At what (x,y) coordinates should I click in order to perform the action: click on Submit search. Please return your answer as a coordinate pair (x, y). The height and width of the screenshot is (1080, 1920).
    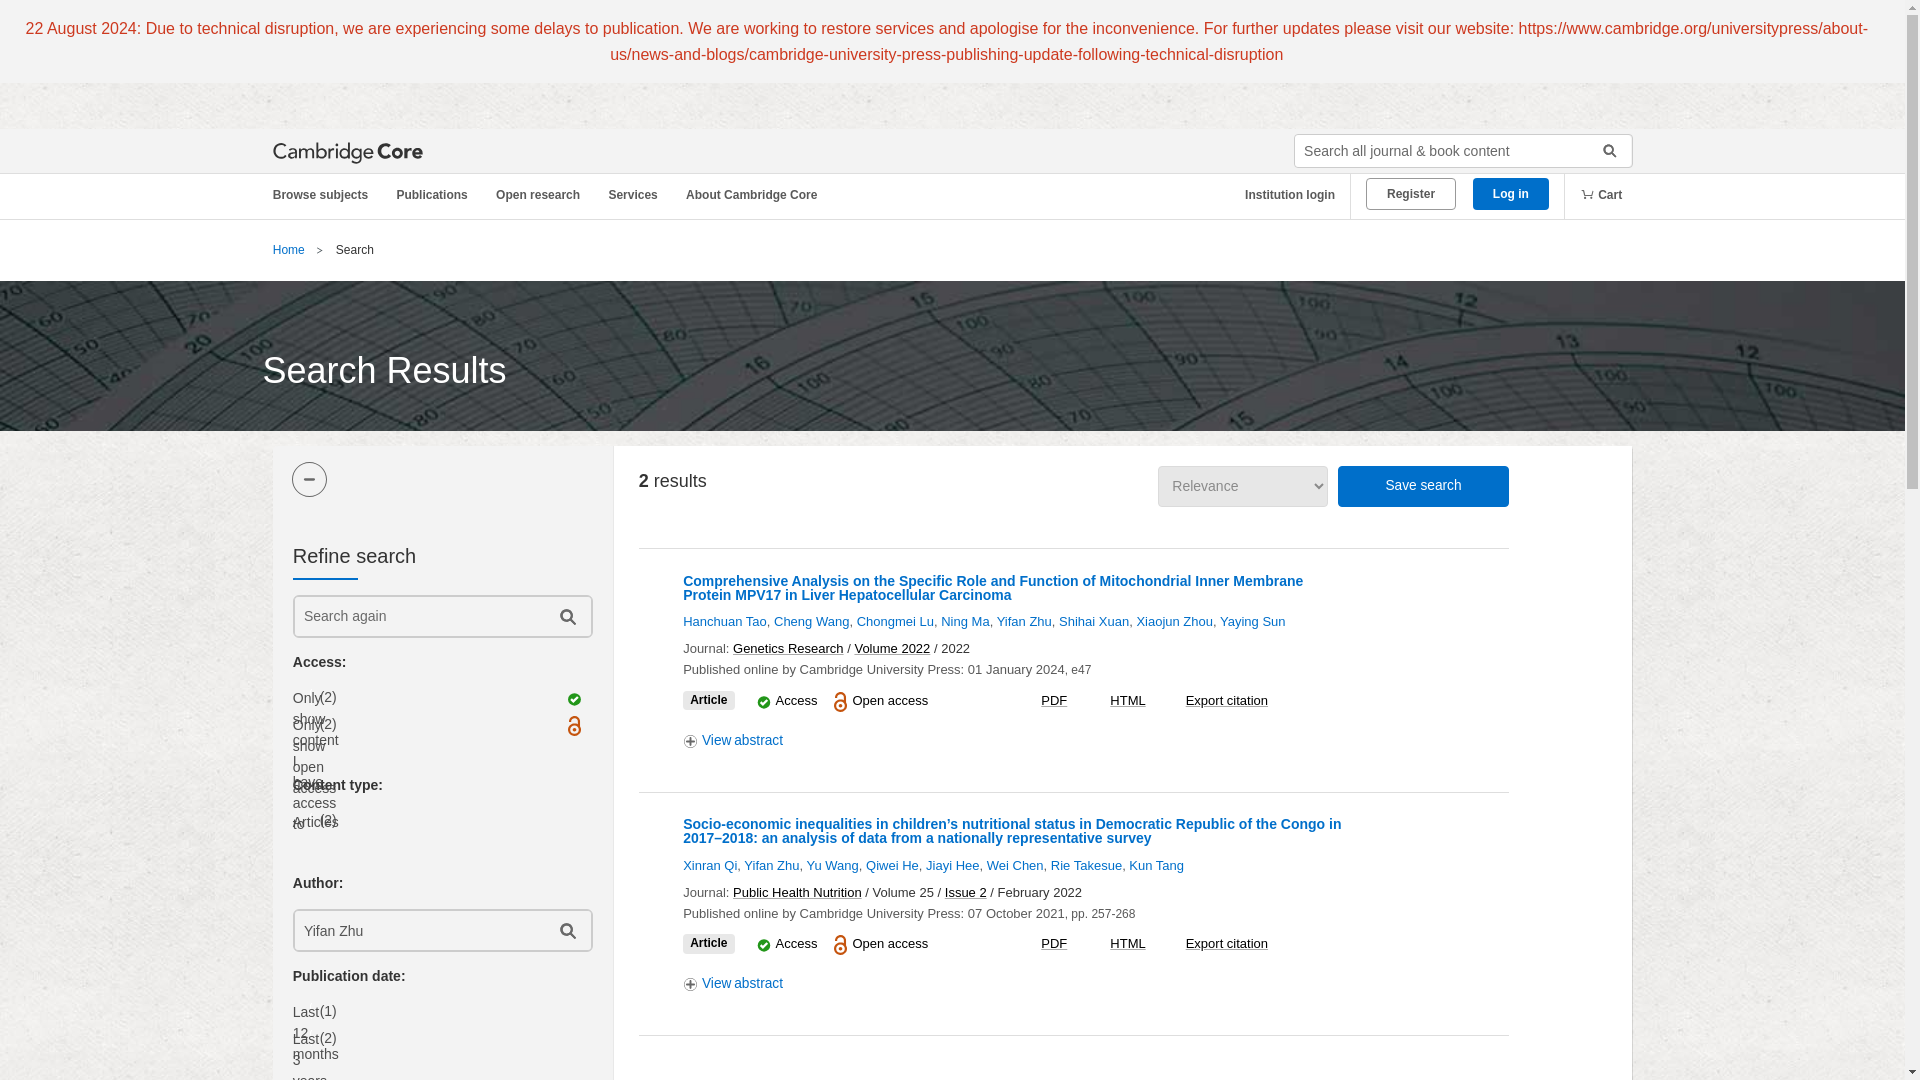
    Looking at the image, I should click on (1602, 151).